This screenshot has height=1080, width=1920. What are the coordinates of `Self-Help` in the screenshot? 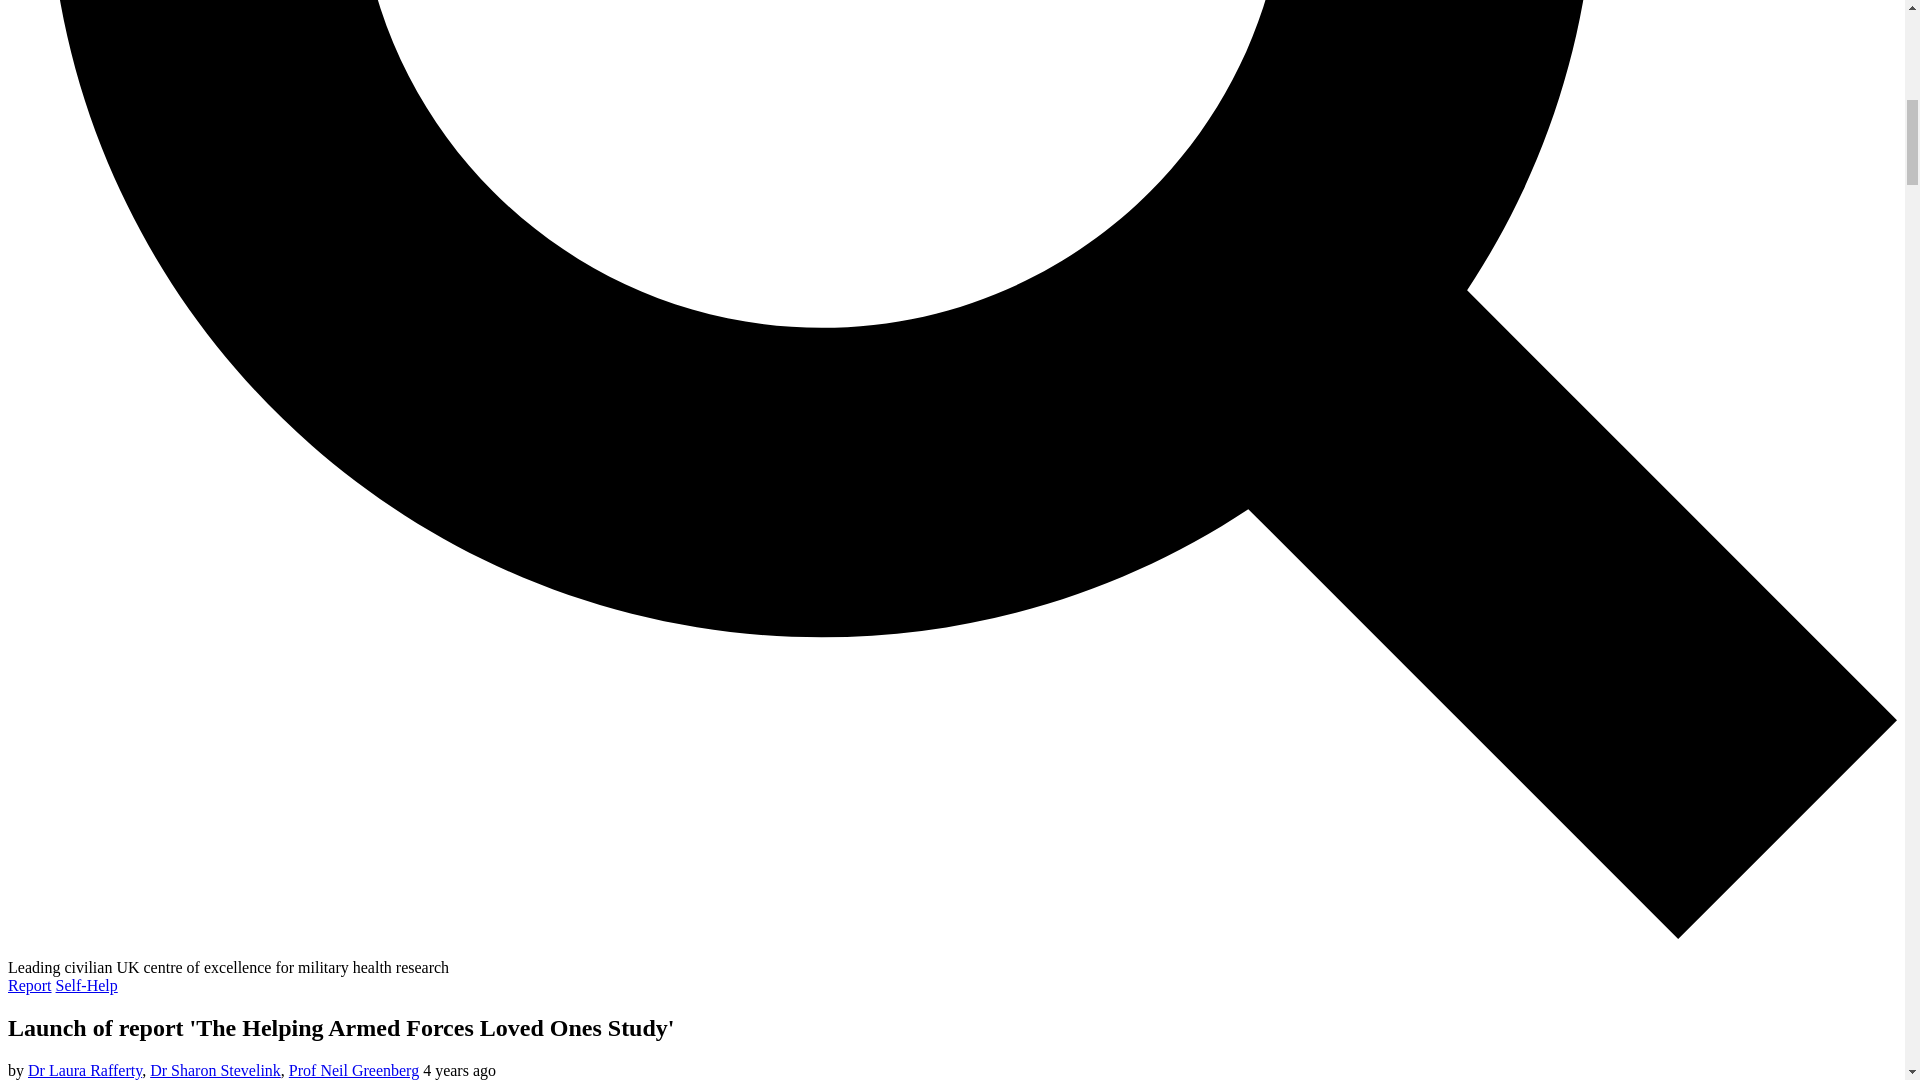 It's located at (86, 985).